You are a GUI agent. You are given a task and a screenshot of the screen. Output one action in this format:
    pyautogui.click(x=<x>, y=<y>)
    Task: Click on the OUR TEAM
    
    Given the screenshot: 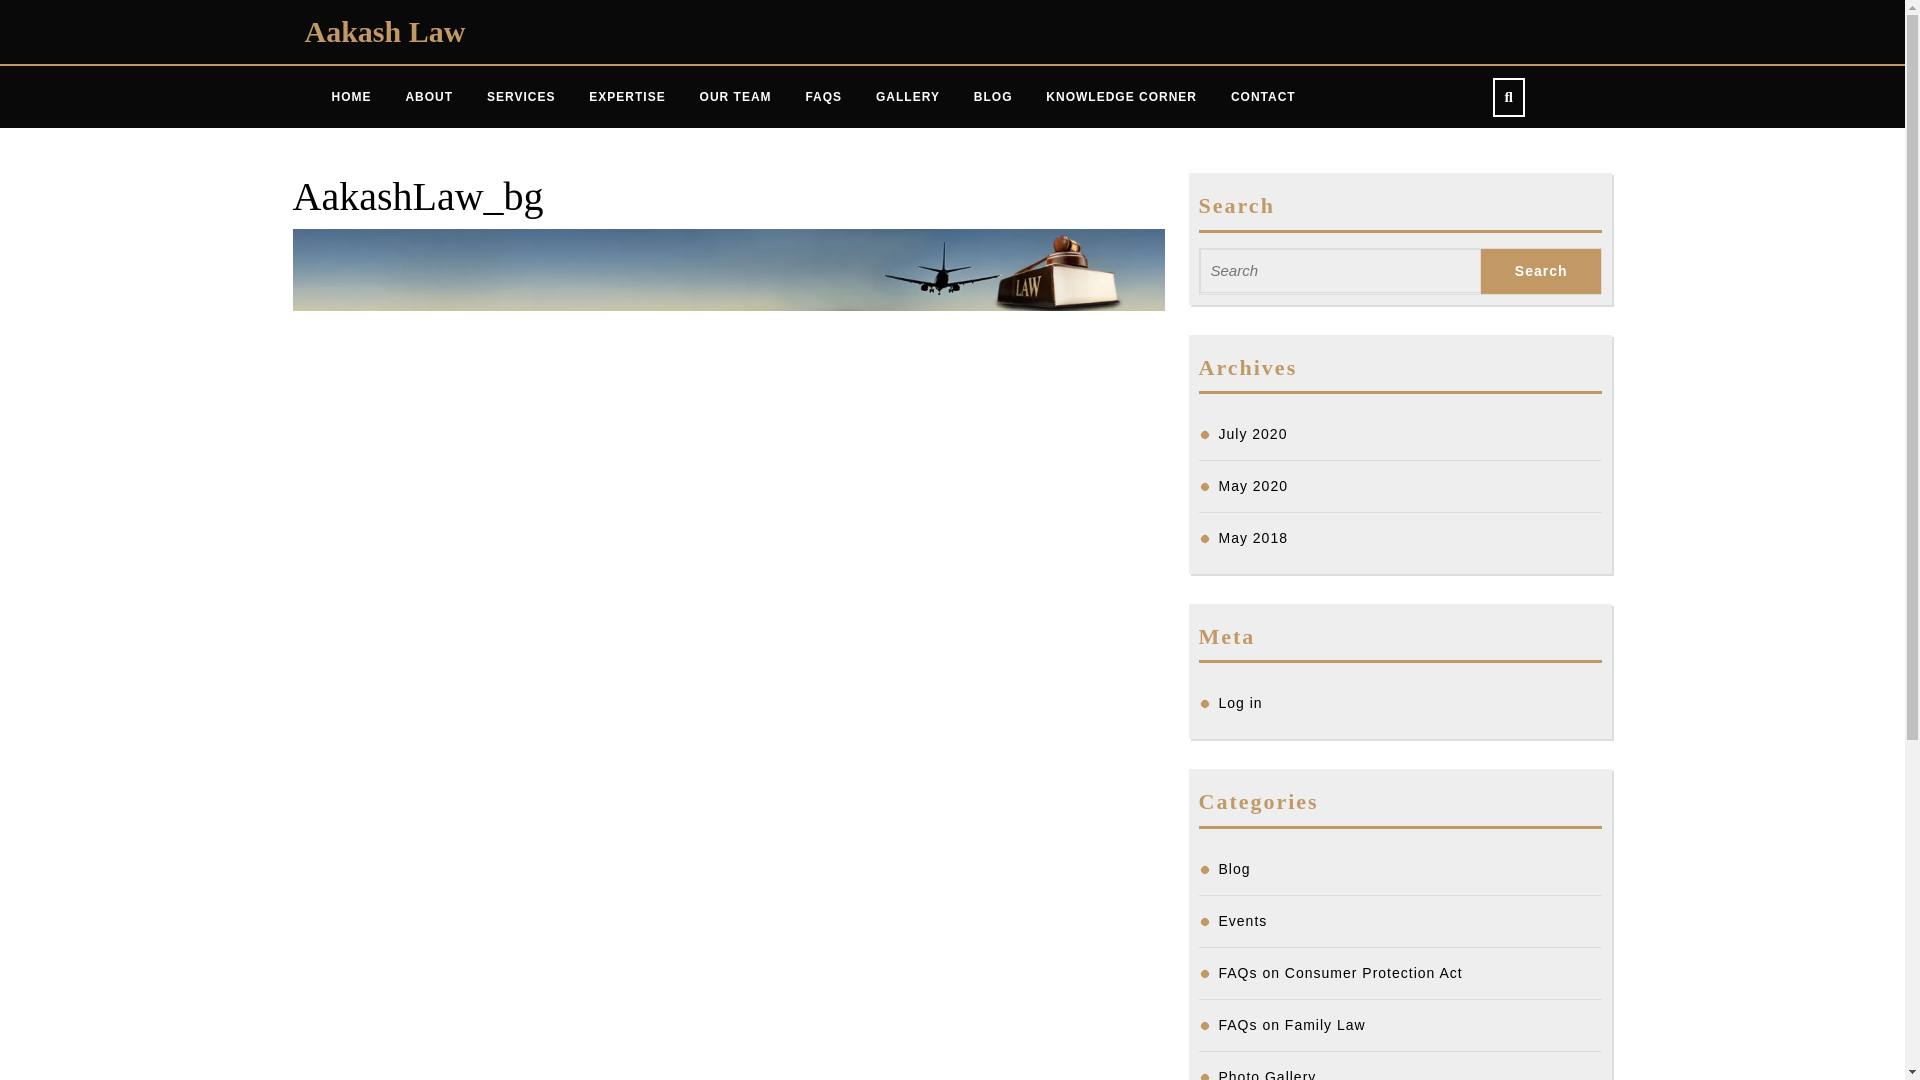 What is the action you would take?
    pyautogui.click(x=736, y=97)
    